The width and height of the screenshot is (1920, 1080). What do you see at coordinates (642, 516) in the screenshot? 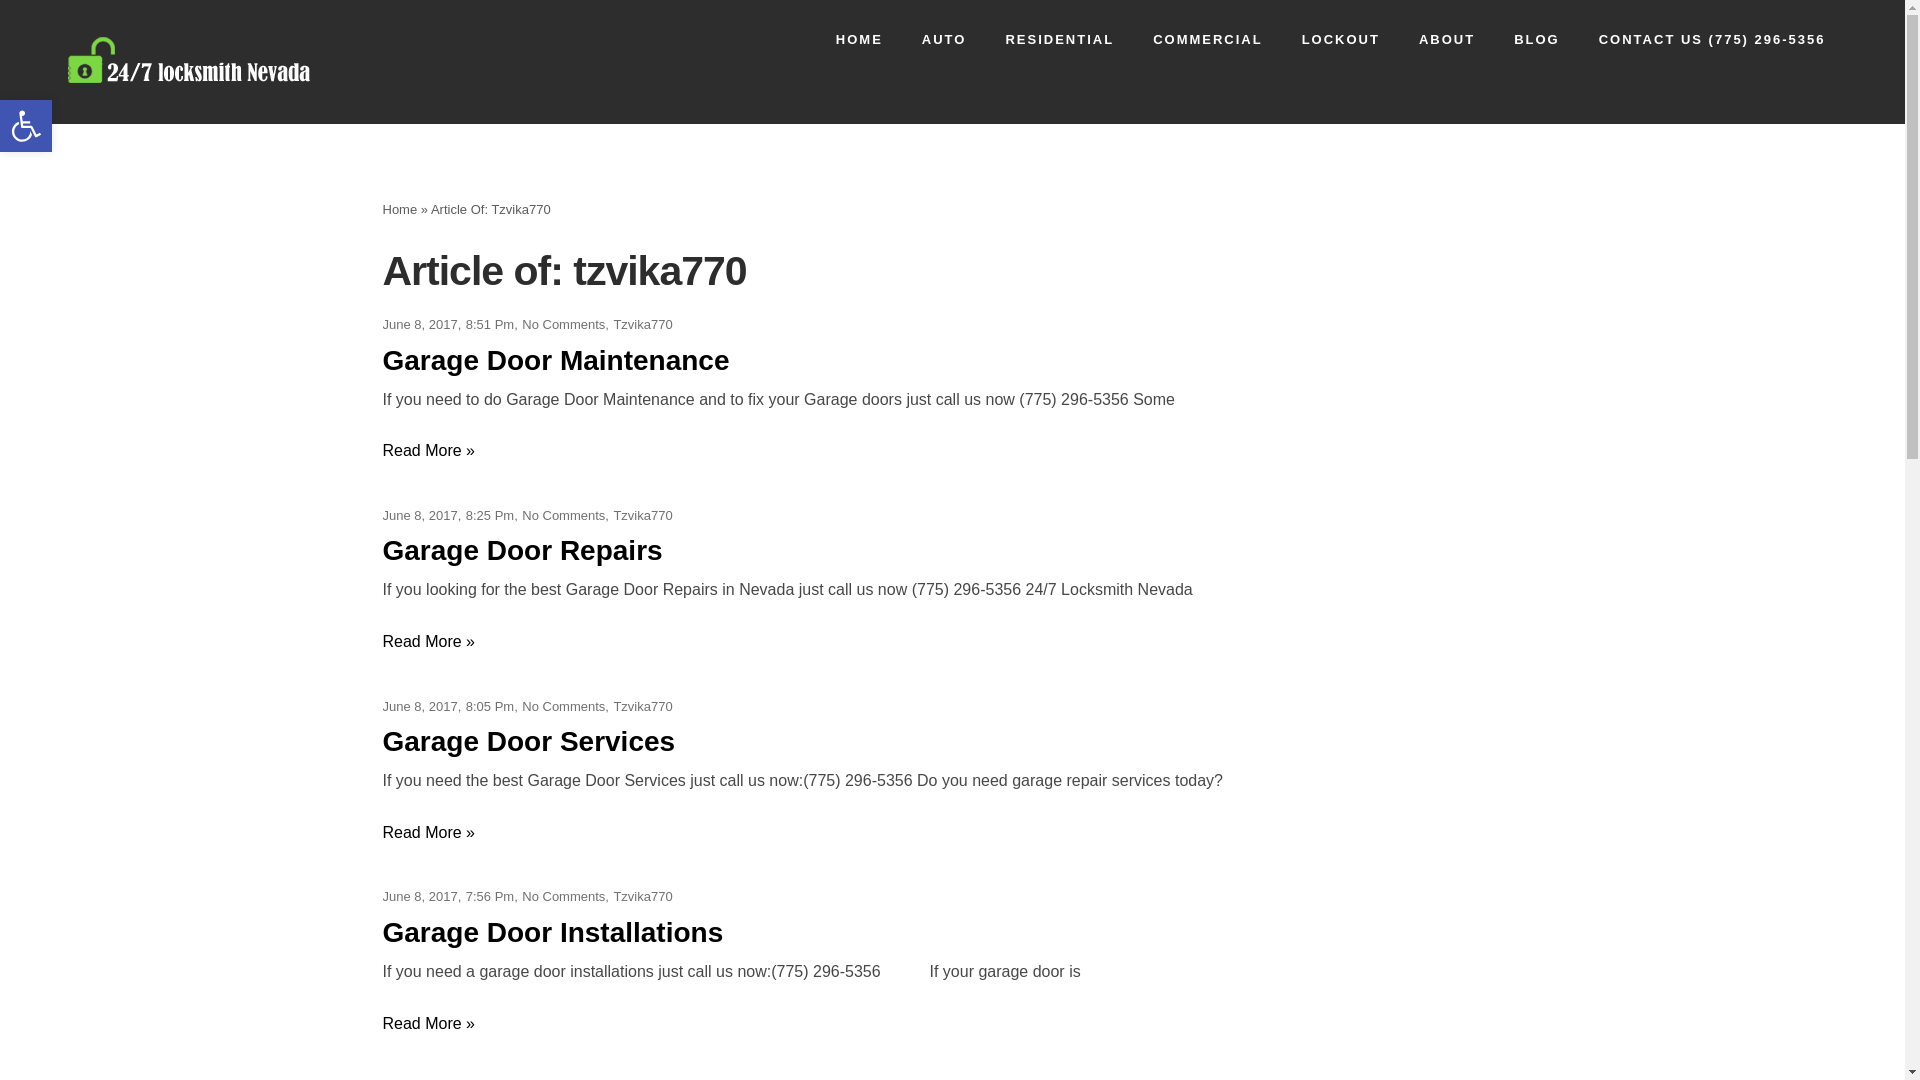
I see `Tzvika770` at bounding box center [642, 516].